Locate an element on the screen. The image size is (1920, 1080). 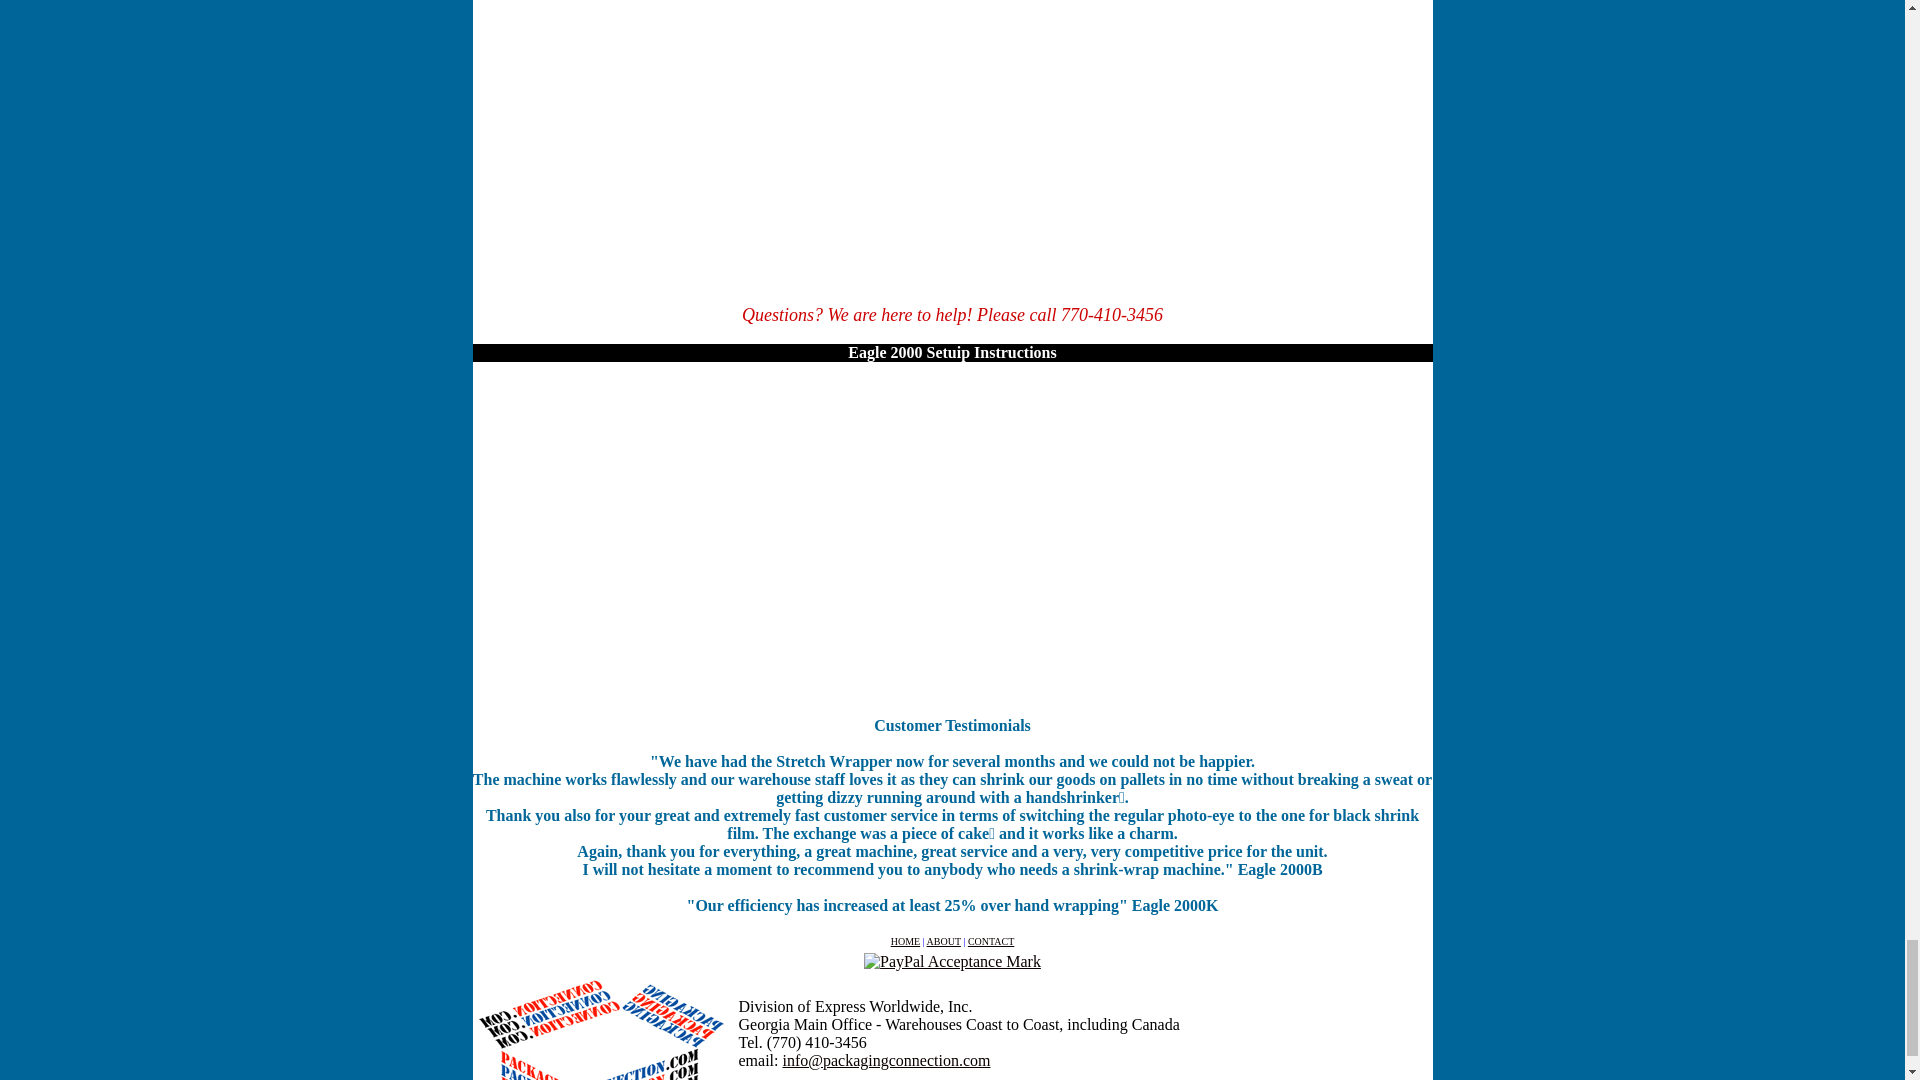
CONTACT is located at coordinates (990, 940).